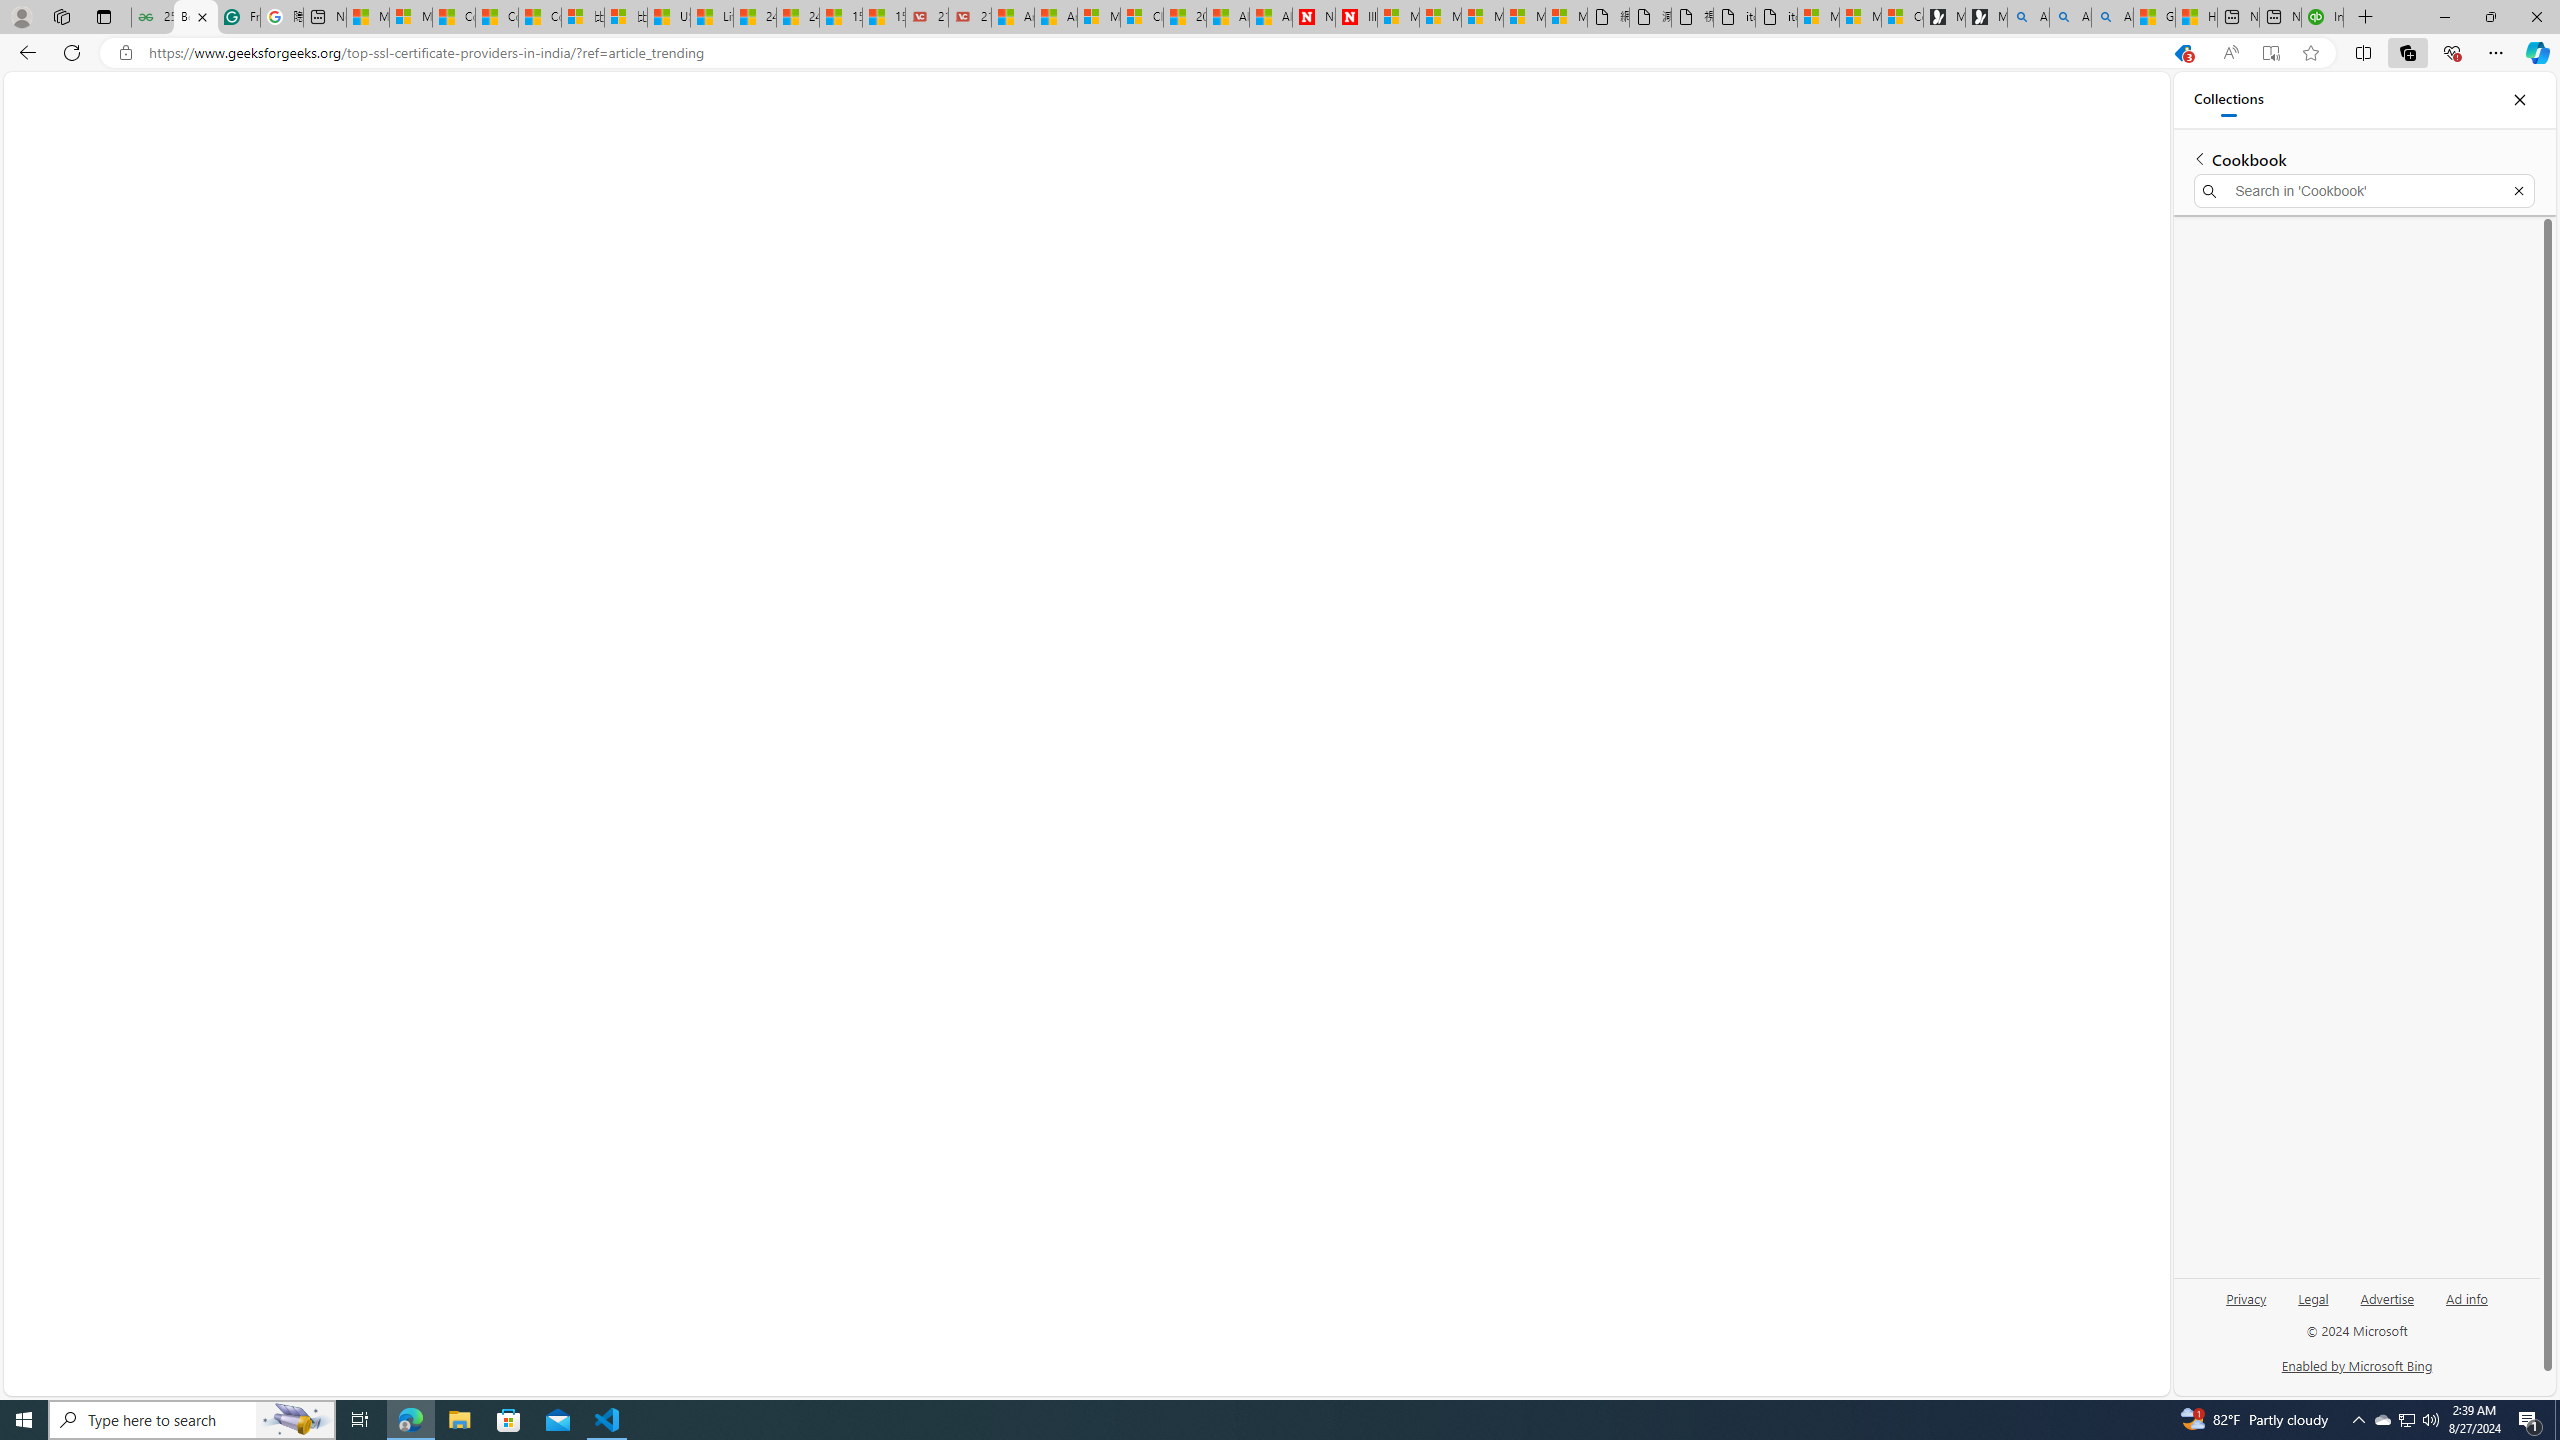 The image size is (2560, 1440). What do you see at coordinates (2490, 122) in the screenshot?
I see `Class: Bz112c Bz112c-r9oPif` at bounding box center [2490, 122].